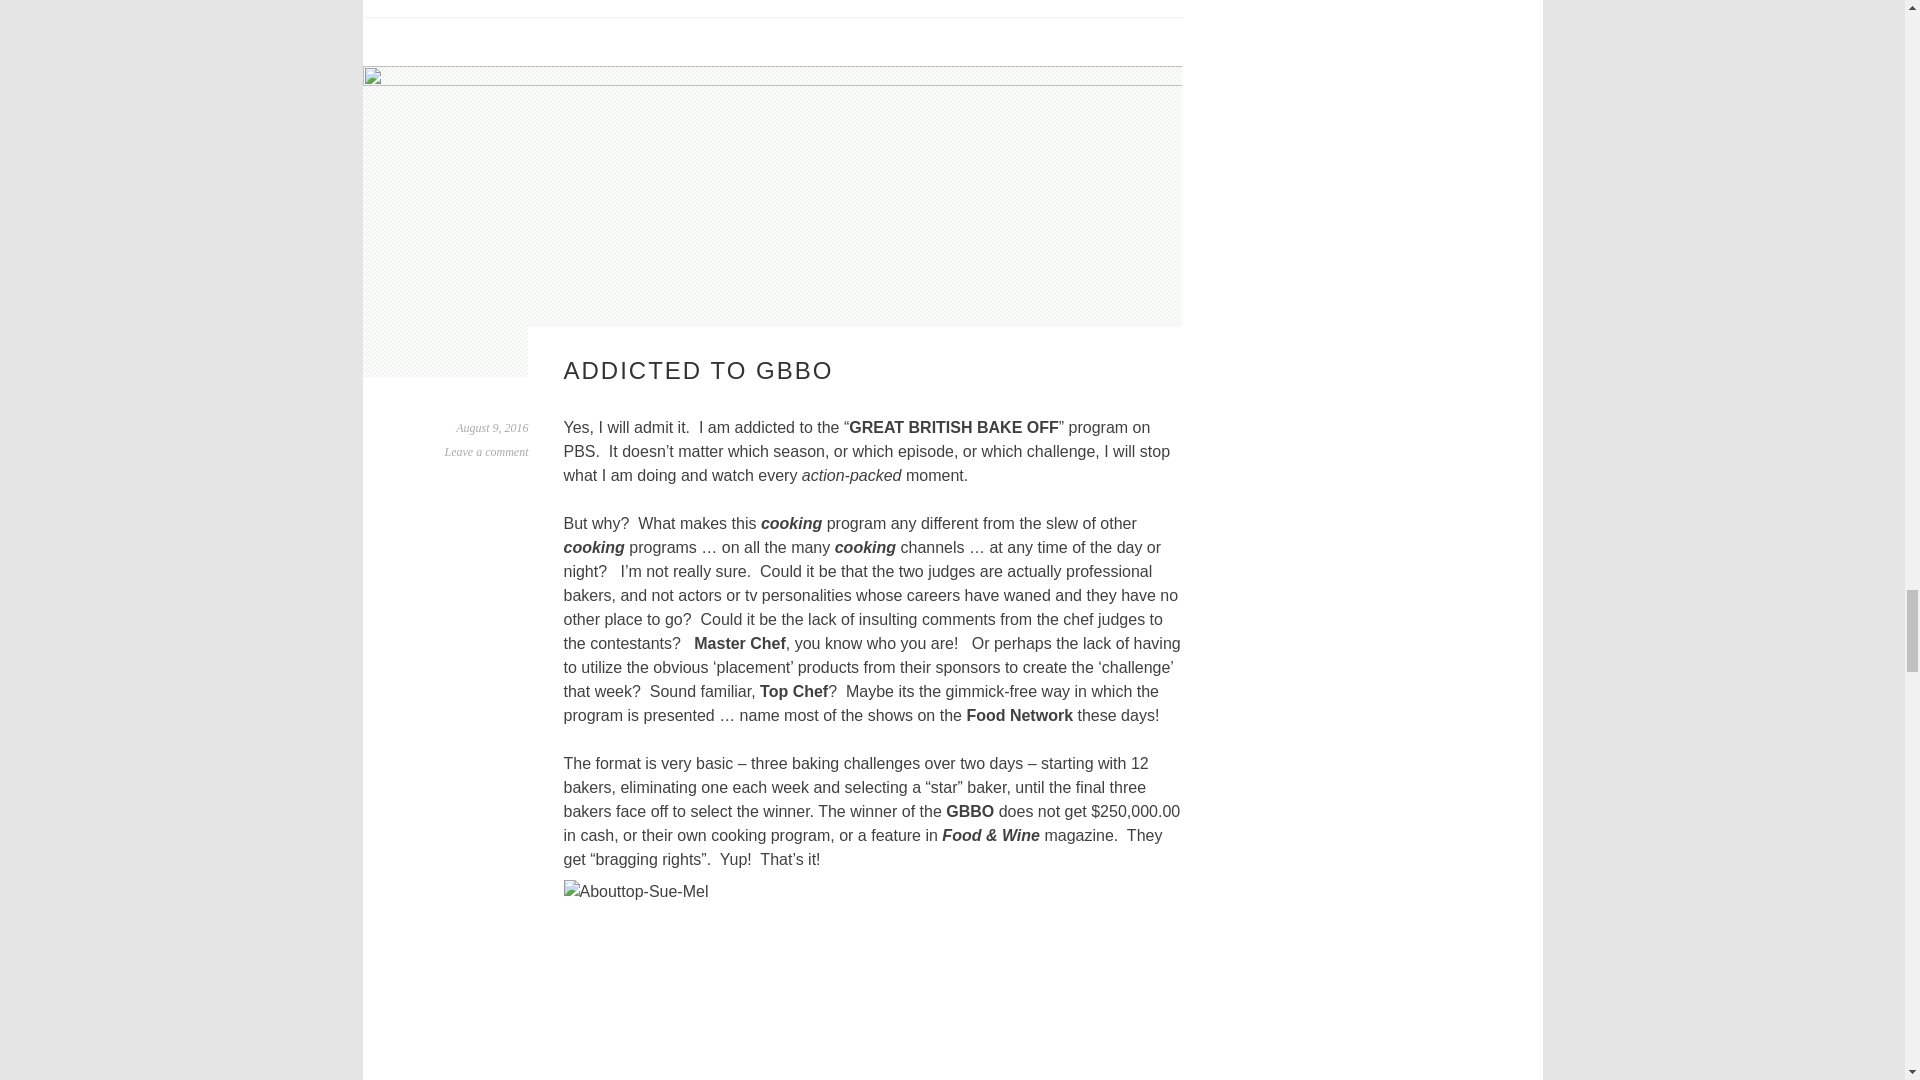 The width and height of the screenshot is (1920, 1080). What do you see at coordinates (492, 428) in the screenshot?
I see `August 9, 2016` at bounding box center [492, 428].